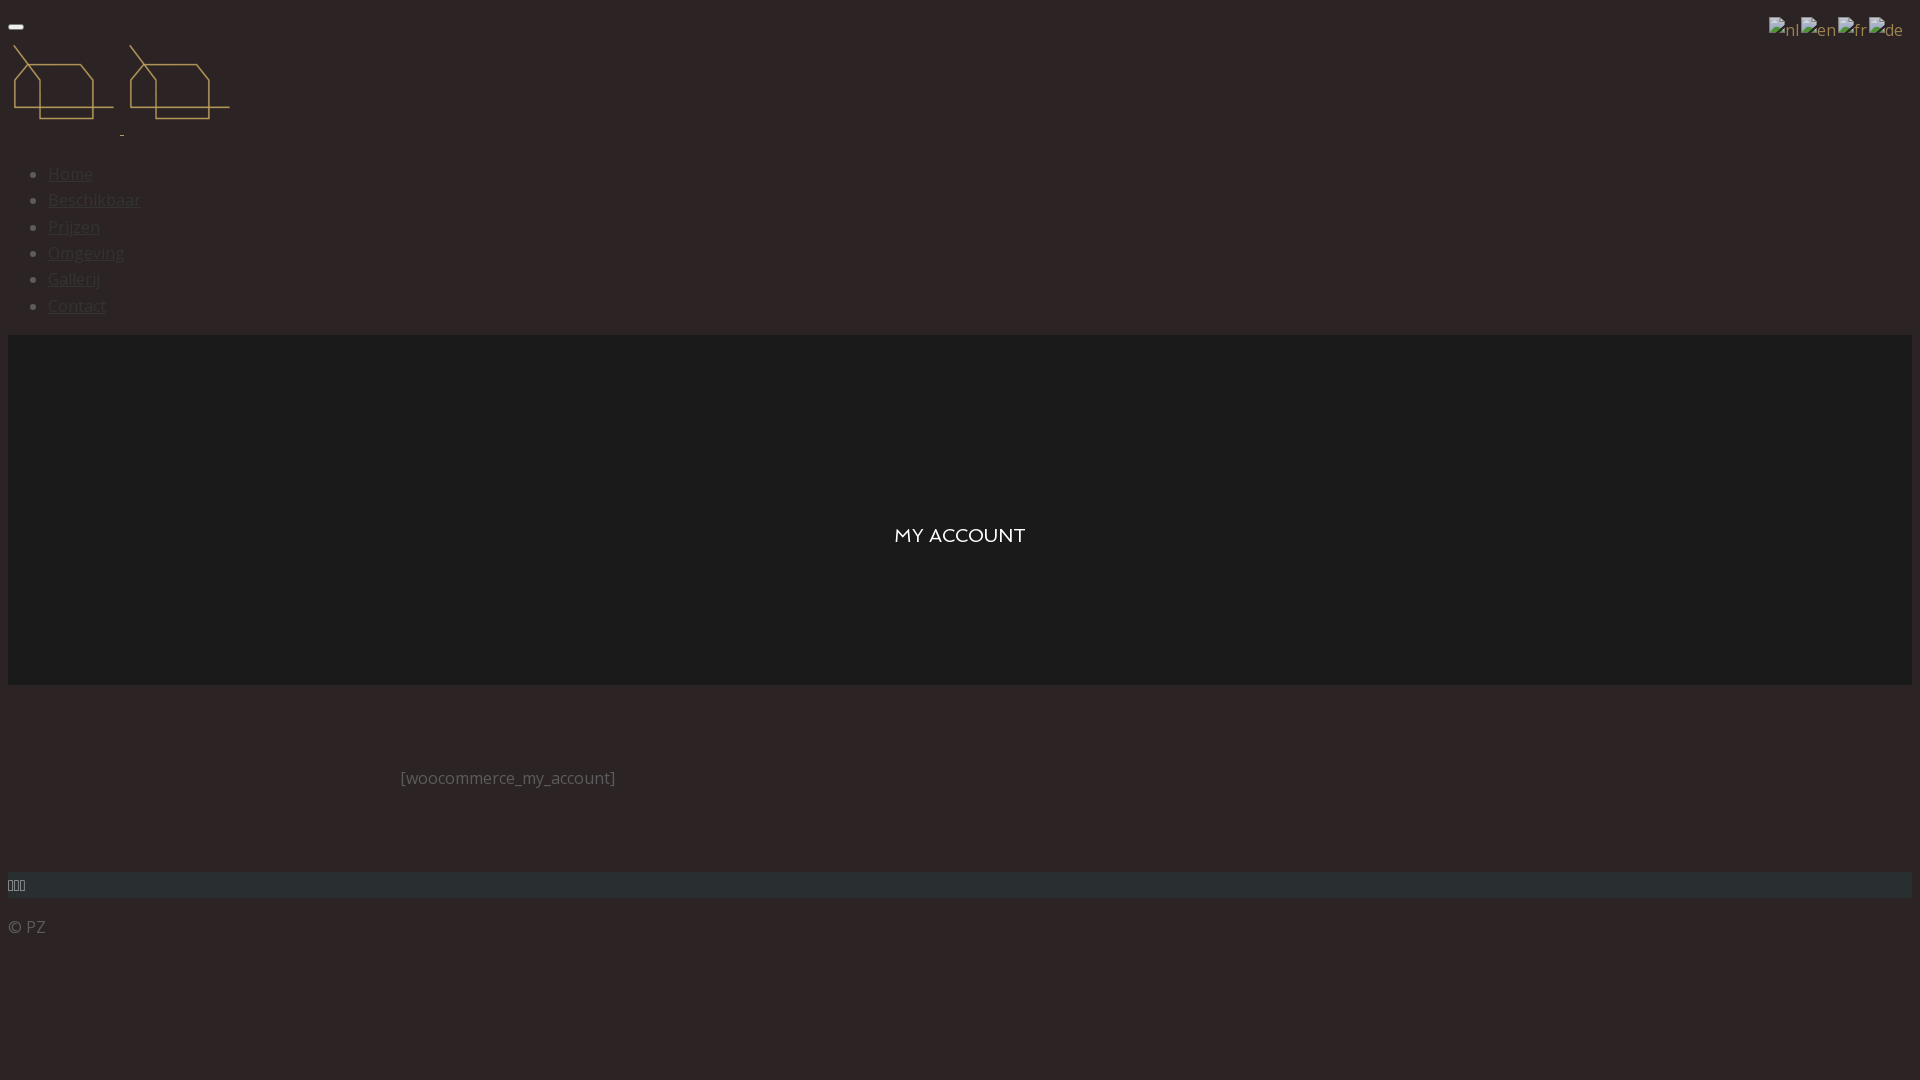  What do you see at coordinates (1785, 28) in the screenshot?
I see `Dutch` at bounding box center [1785, 28].